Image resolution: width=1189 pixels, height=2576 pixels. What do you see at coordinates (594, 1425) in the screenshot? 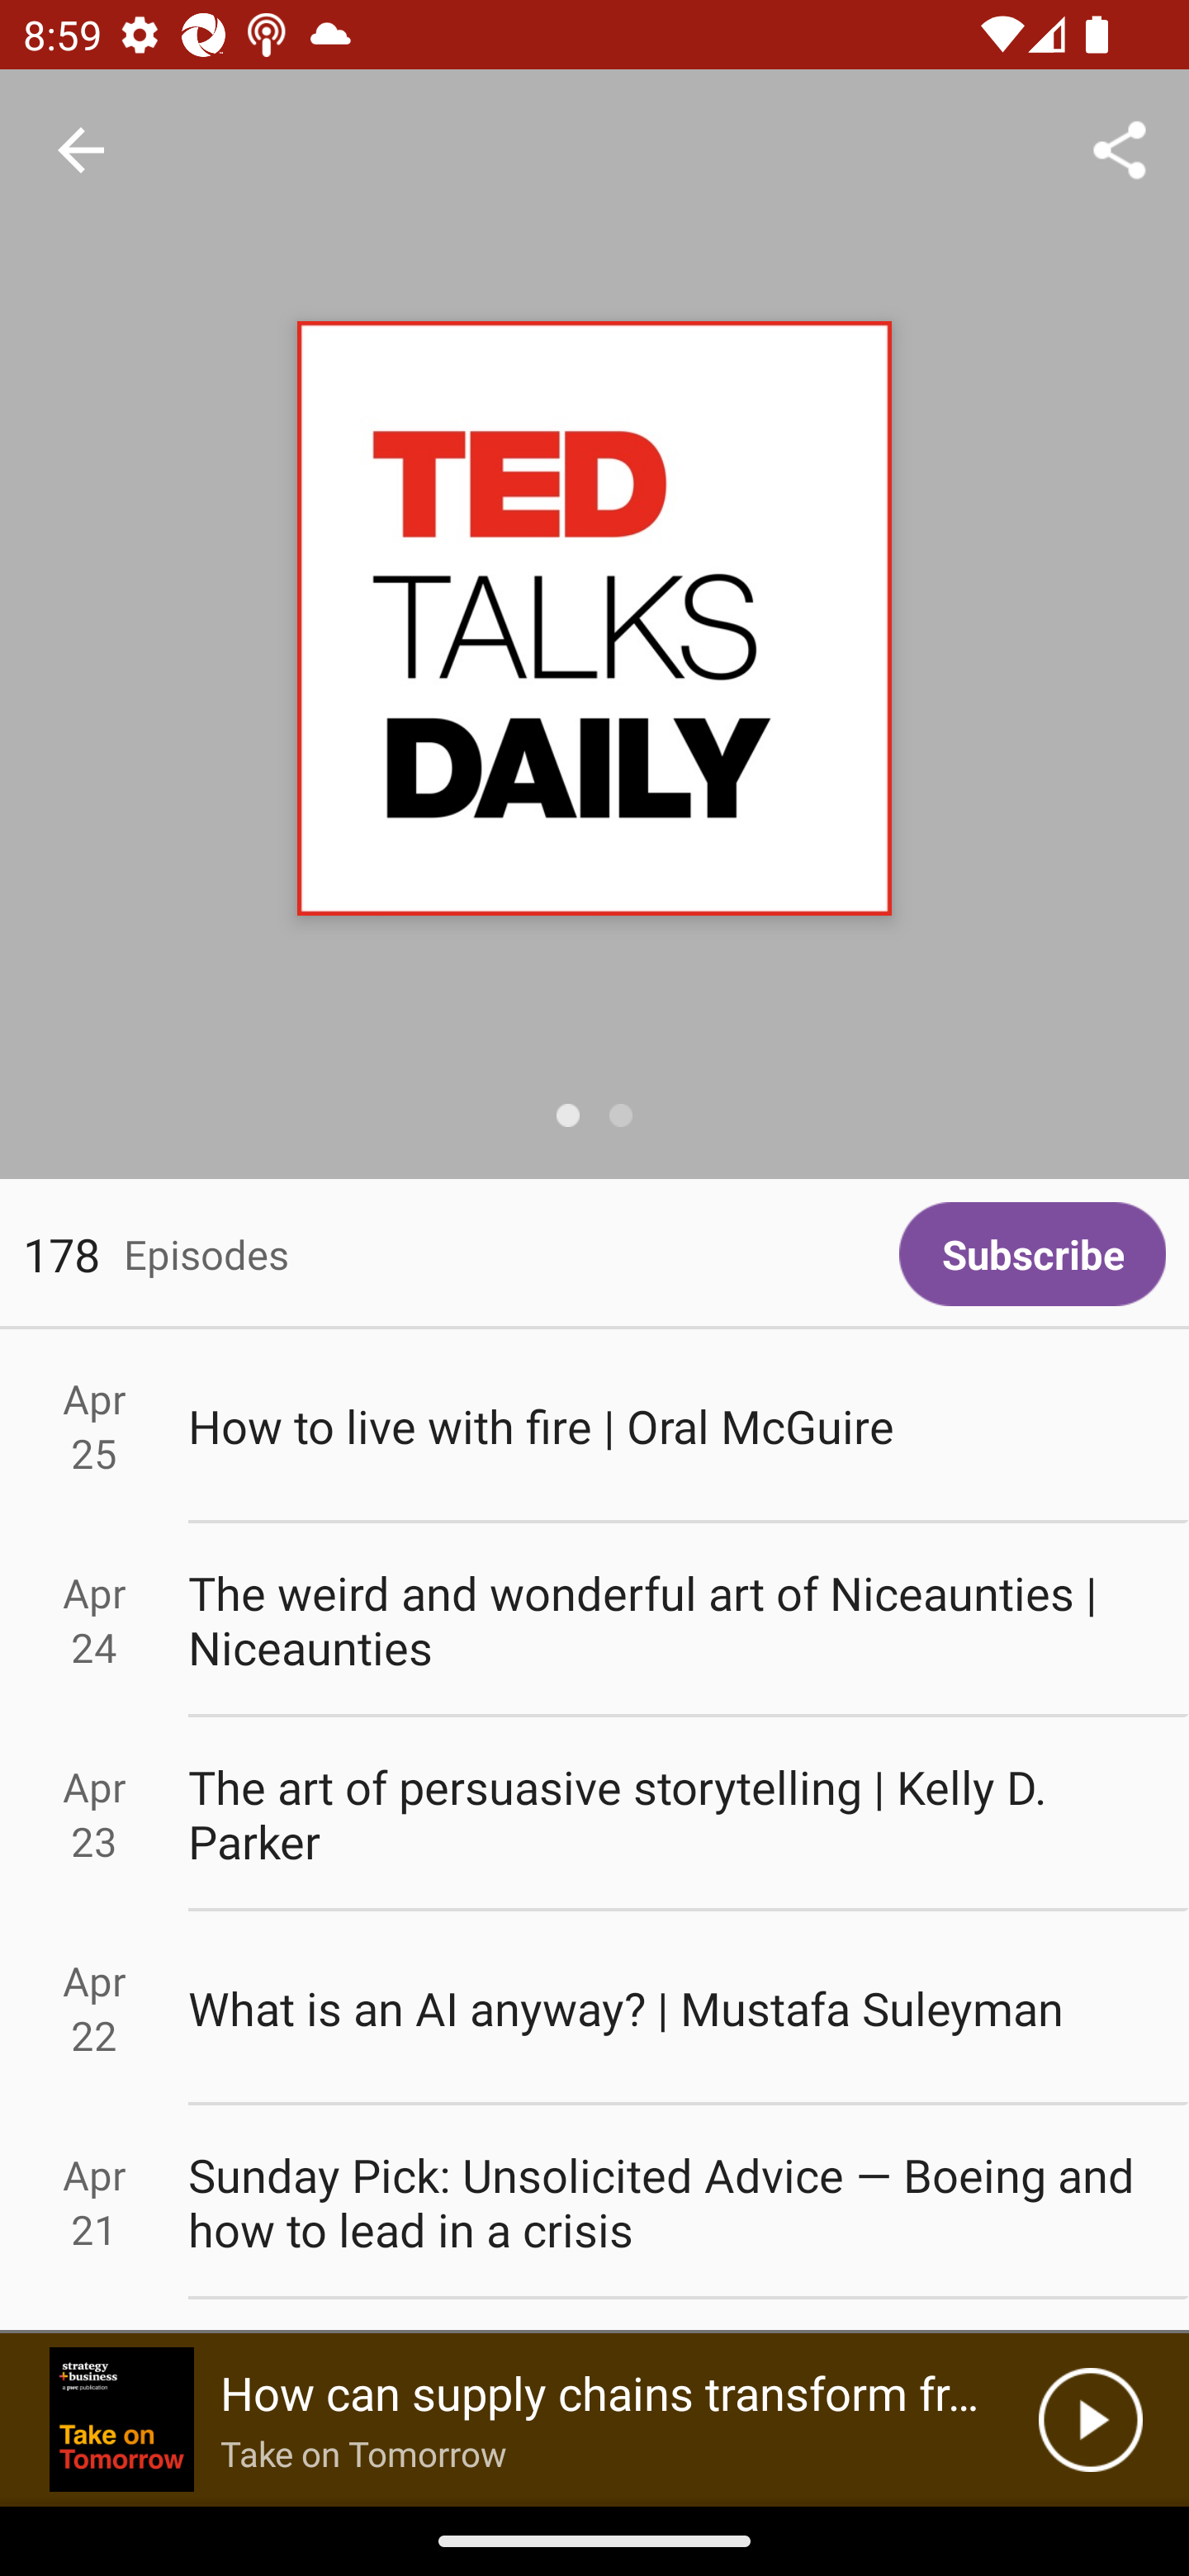
I see `Apr 25 How to live with fire | Oral McGuire` at bounding box center [594, 1425].